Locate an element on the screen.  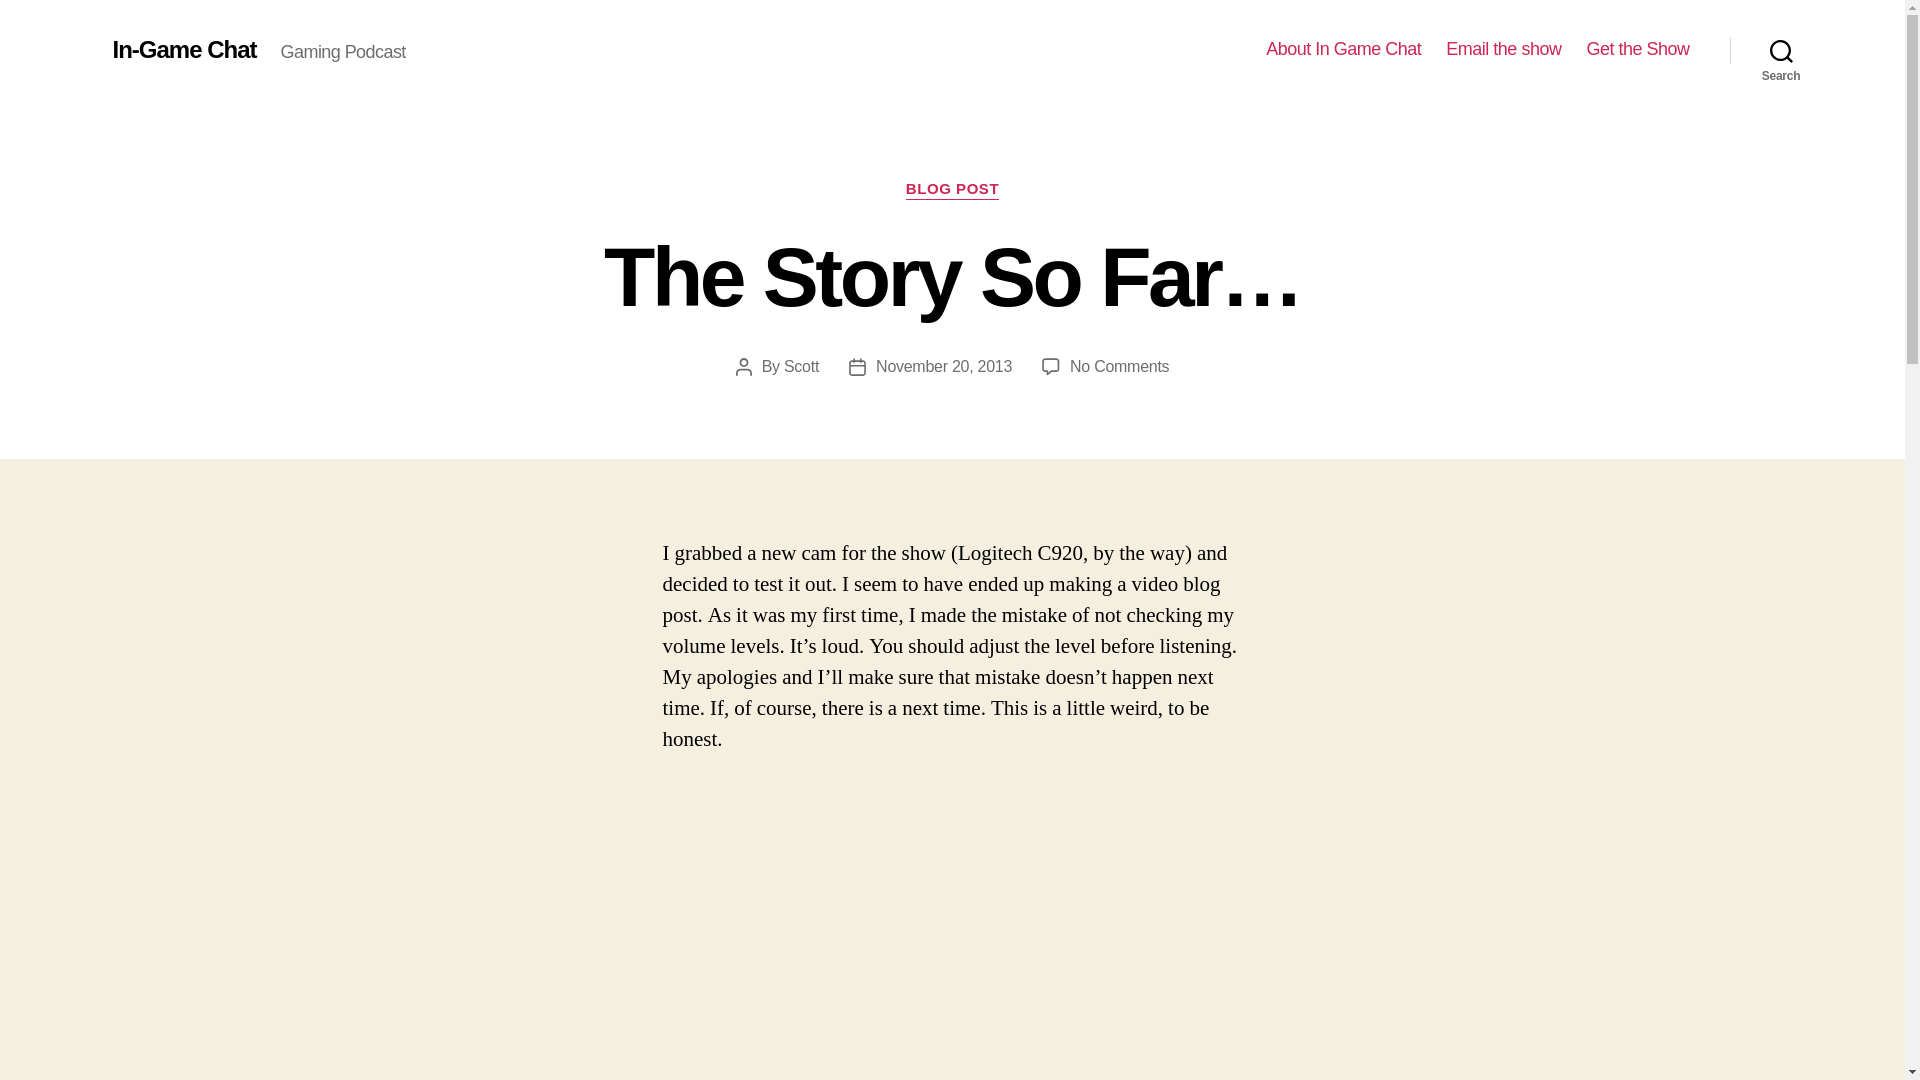
Email the show is located at coordinates (1502, 49).